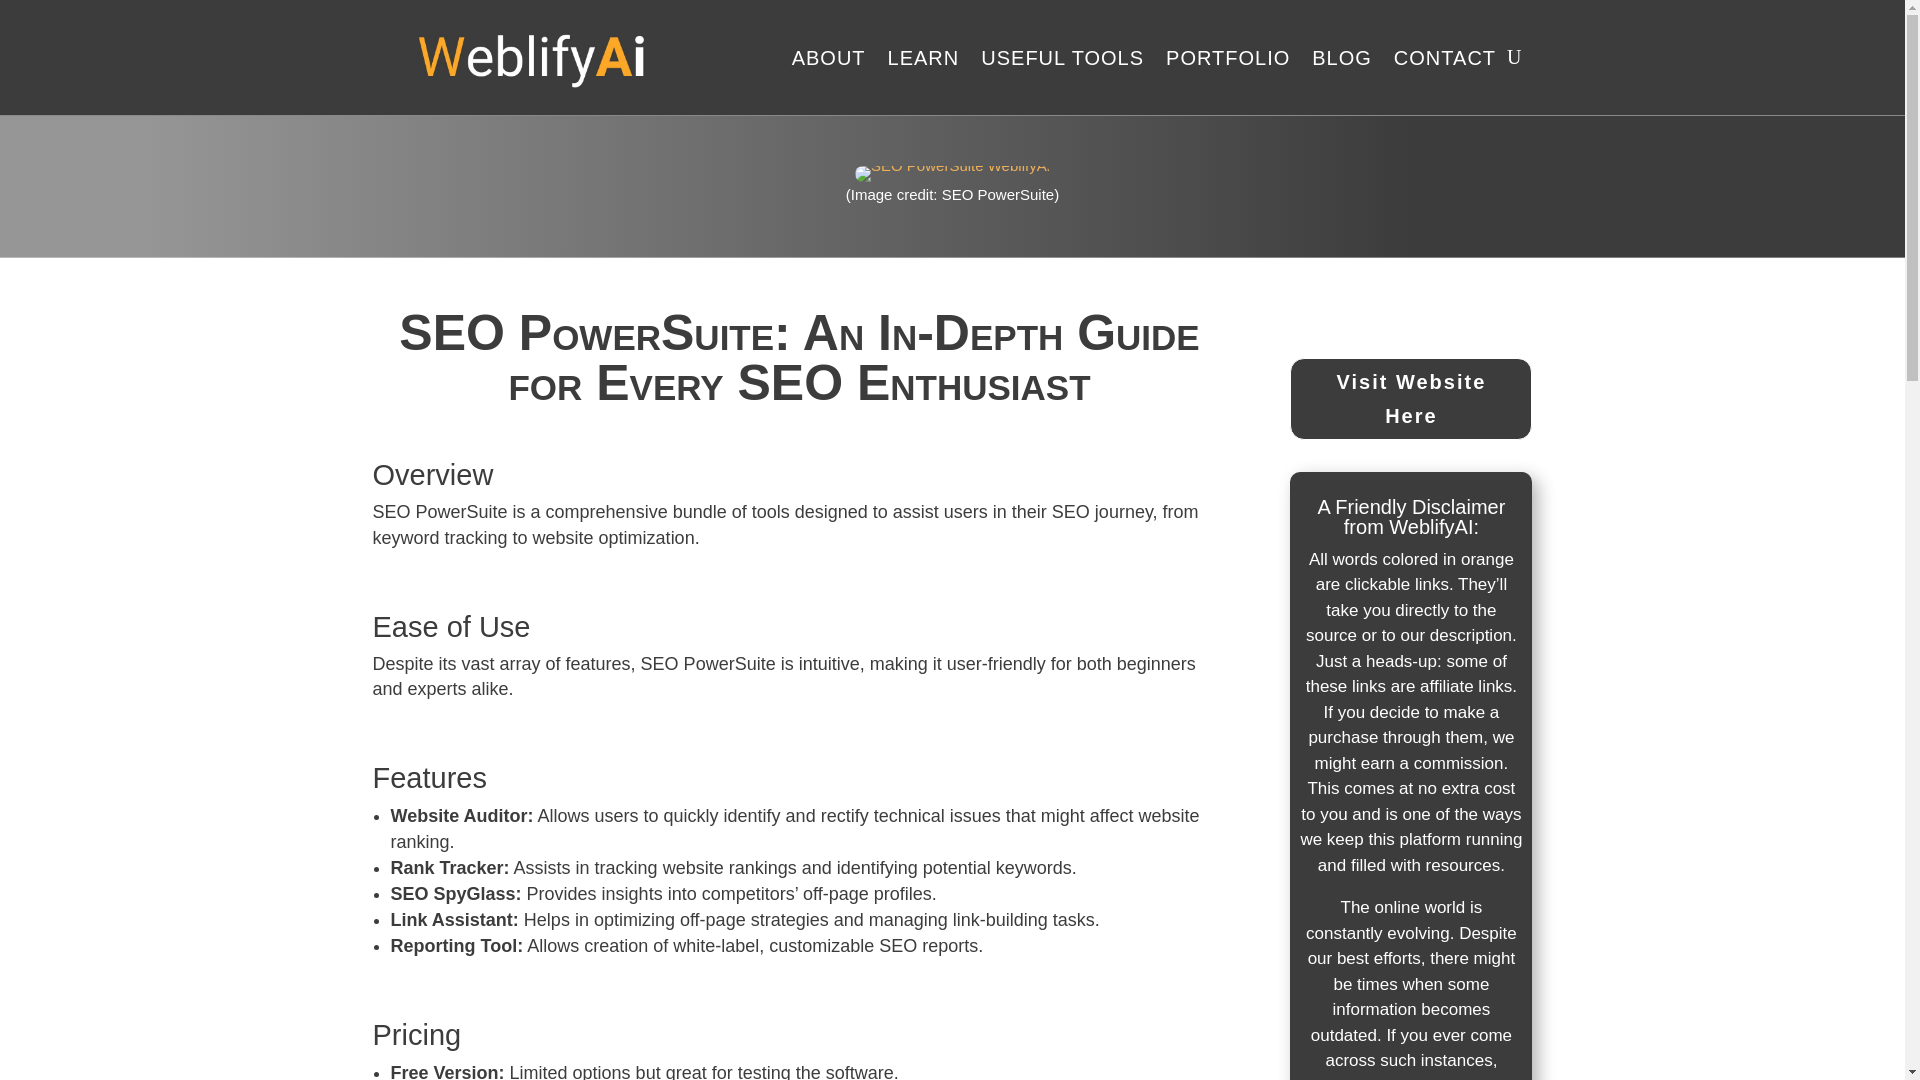  What do you see at coordinates (1062, 56) in the screenshot?
I see `USEFUL TOOLS` at bounding box center [1062, 56].